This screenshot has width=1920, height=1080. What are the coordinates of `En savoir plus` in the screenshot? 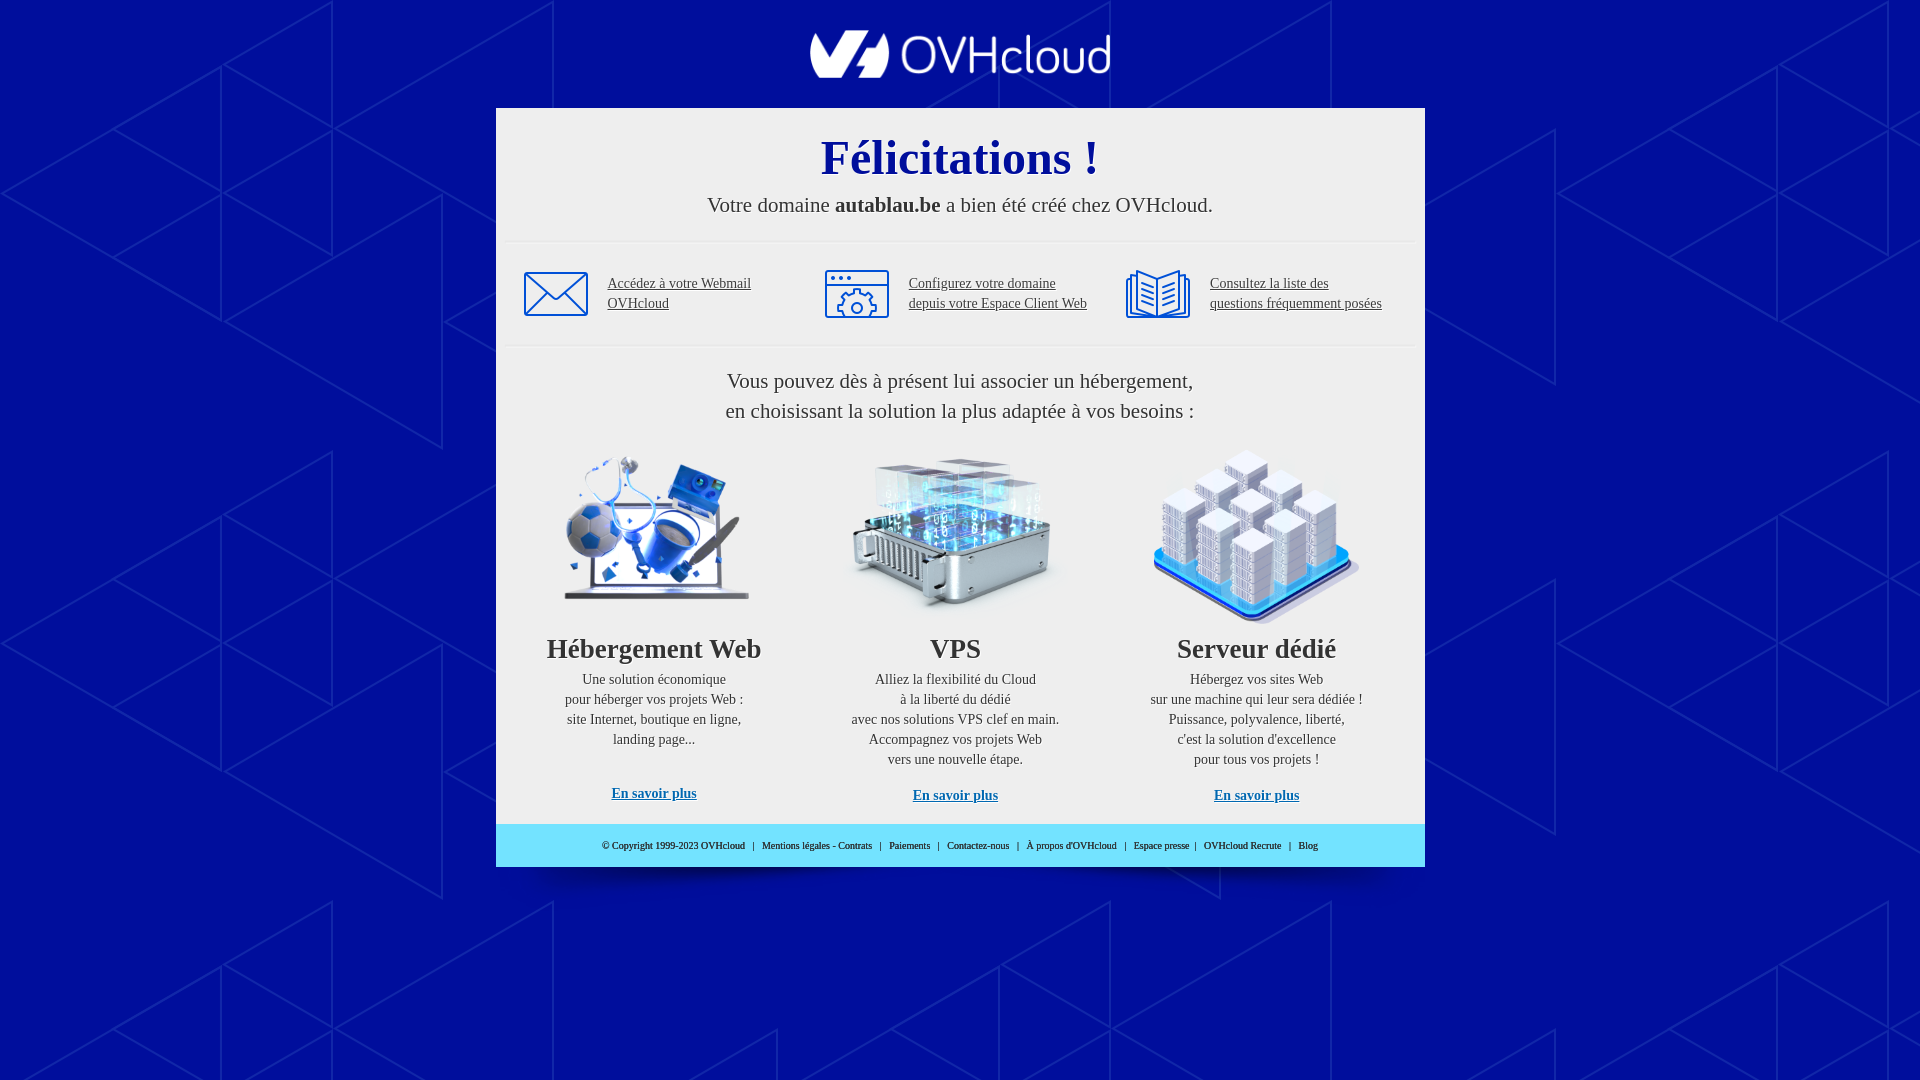 It's located at (956, 796).